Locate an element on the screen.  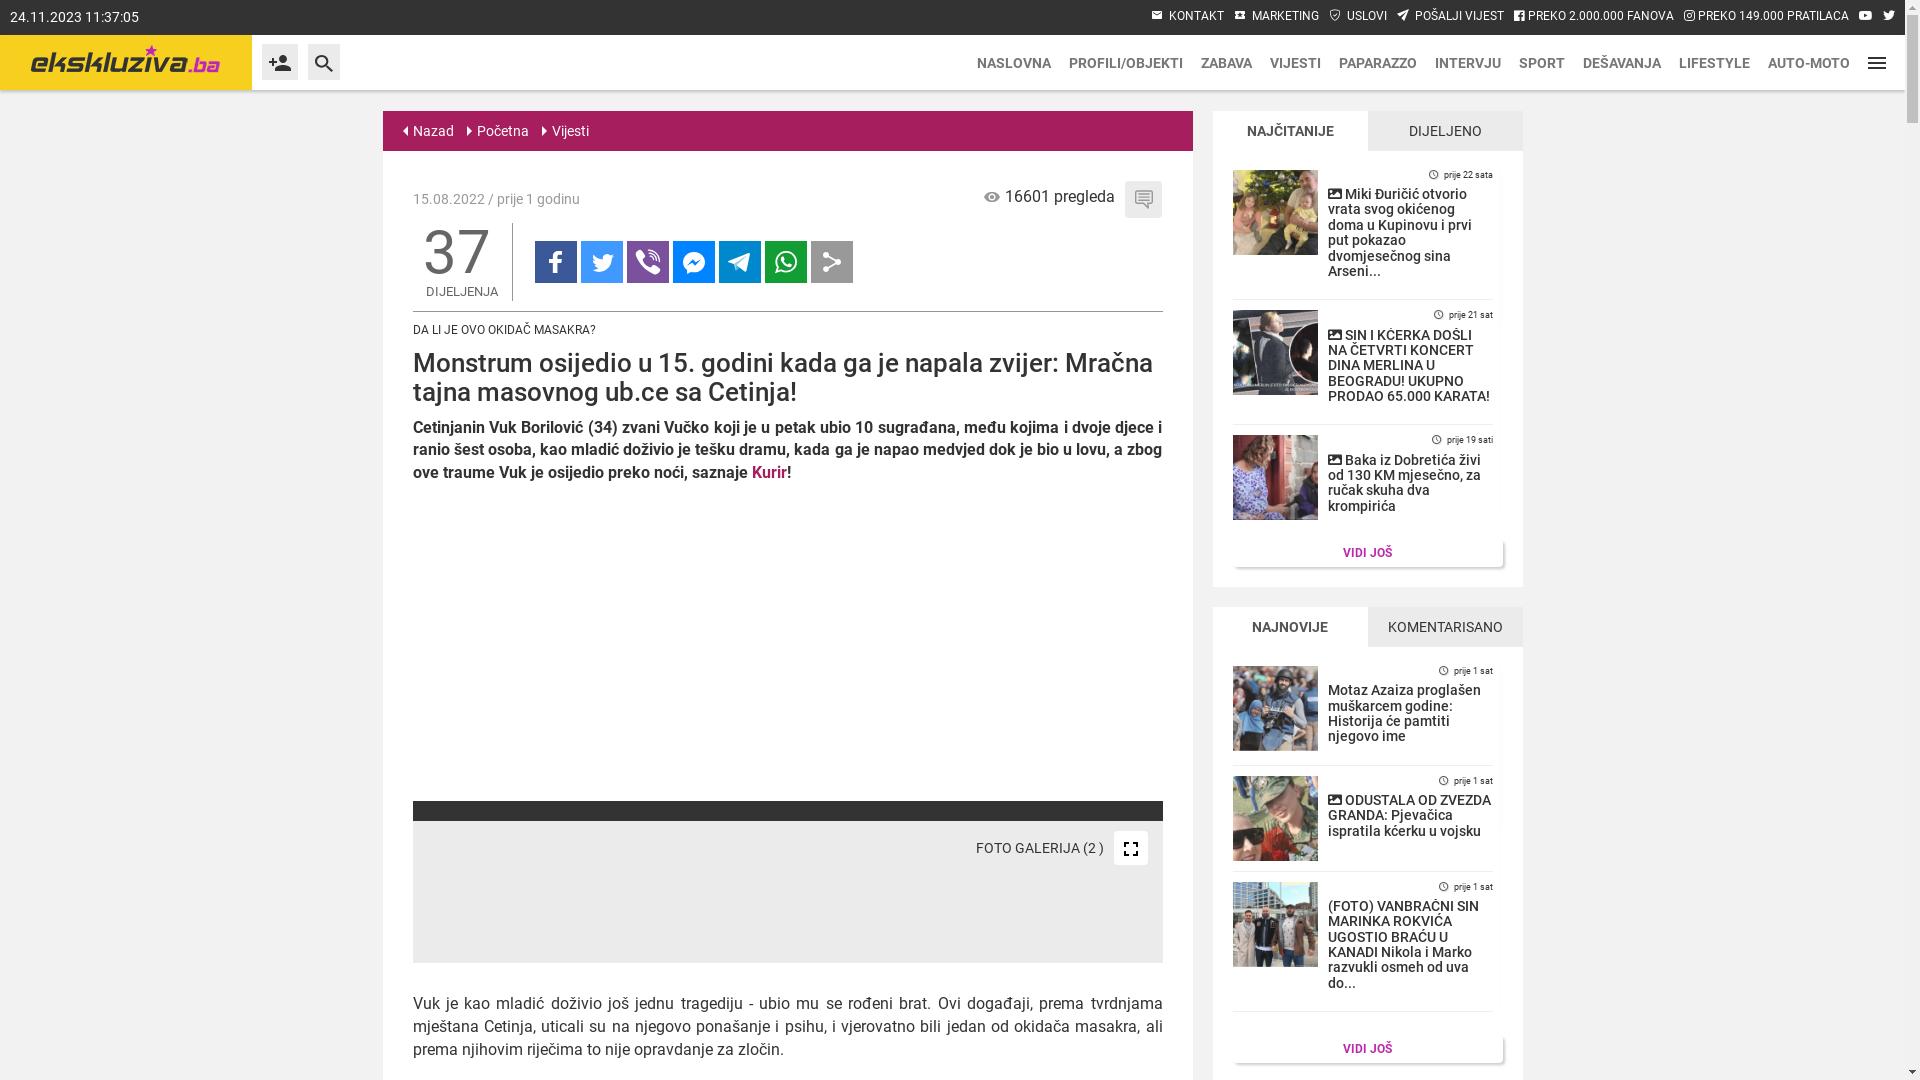
MARKETING is located at coordinates (1276, 16).